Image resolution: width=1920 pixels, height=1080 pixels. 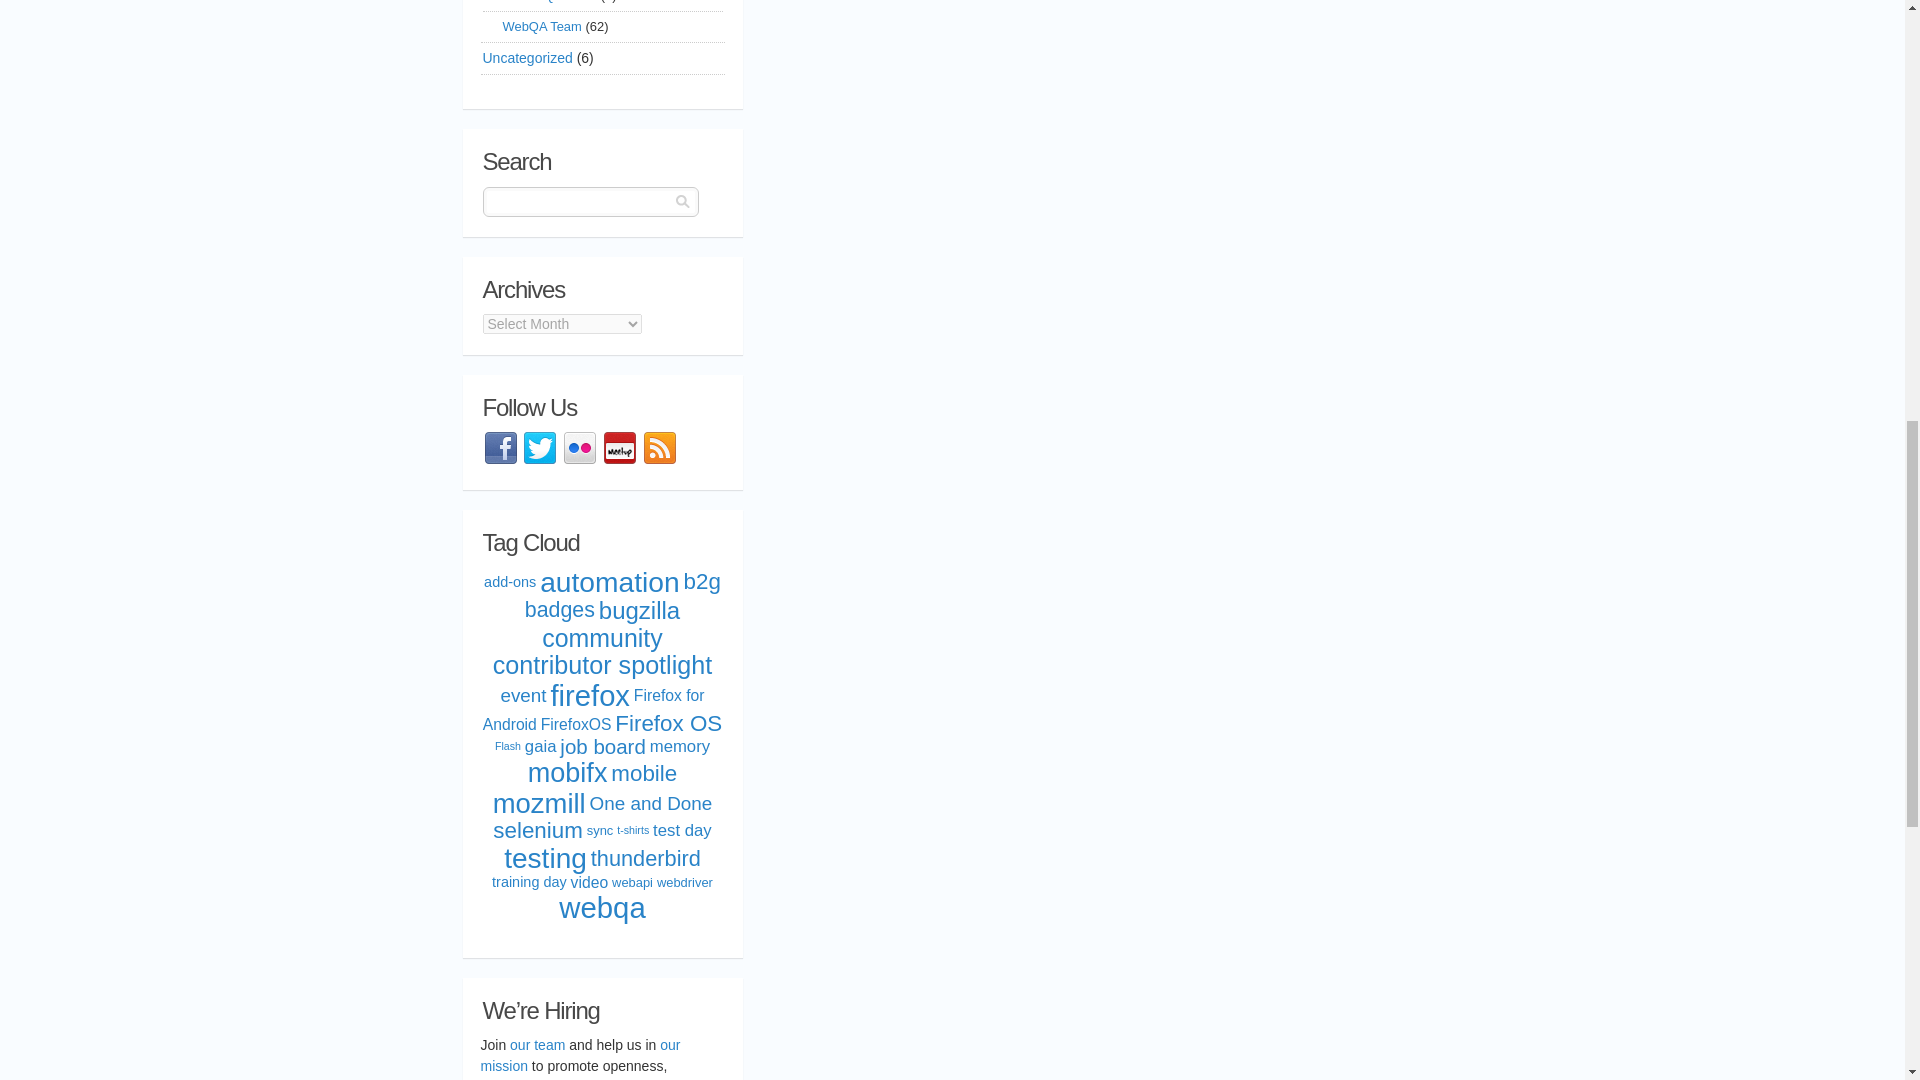 What do you see at coordinates (549, 5) in the screenshot?
I see `Mobile QA Team` at bounding box center [549, 5].